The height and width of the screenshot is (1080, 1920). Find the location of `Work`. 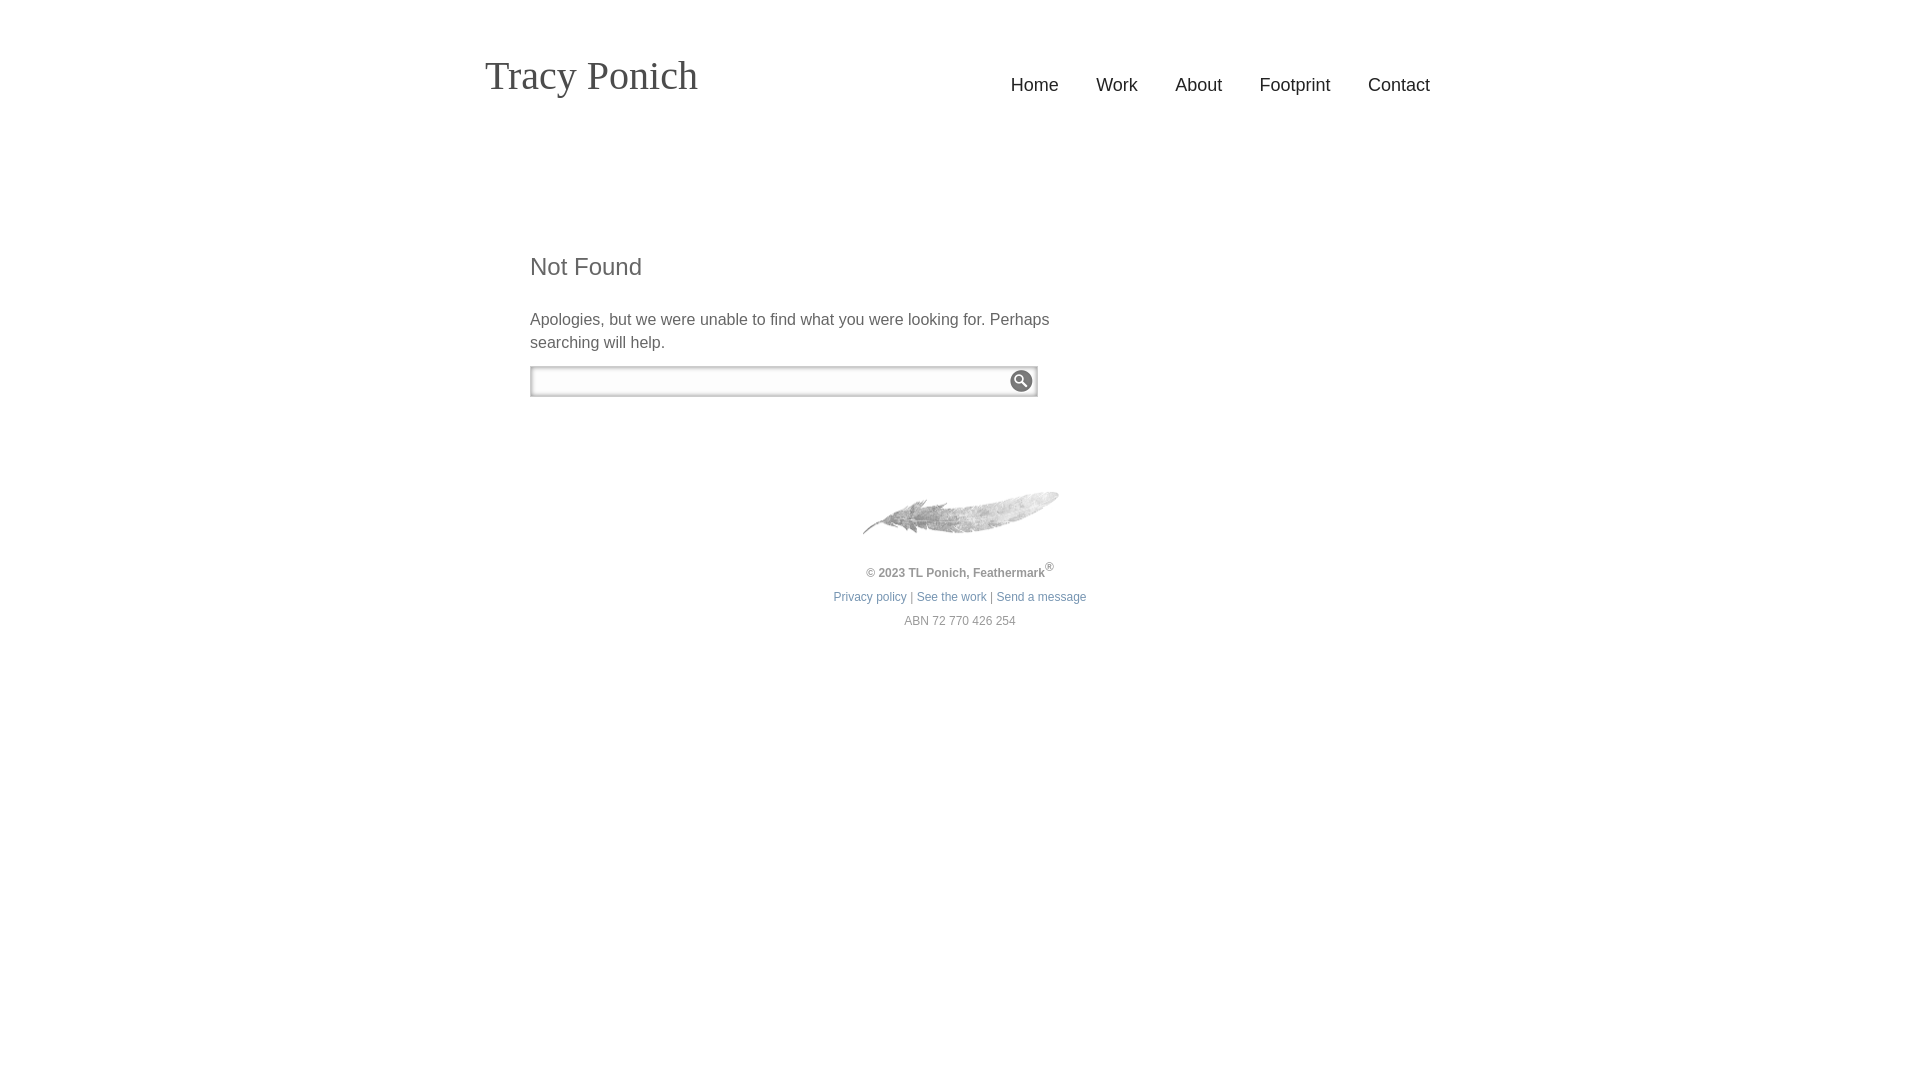

Work is located at coordinates (1117, 85).